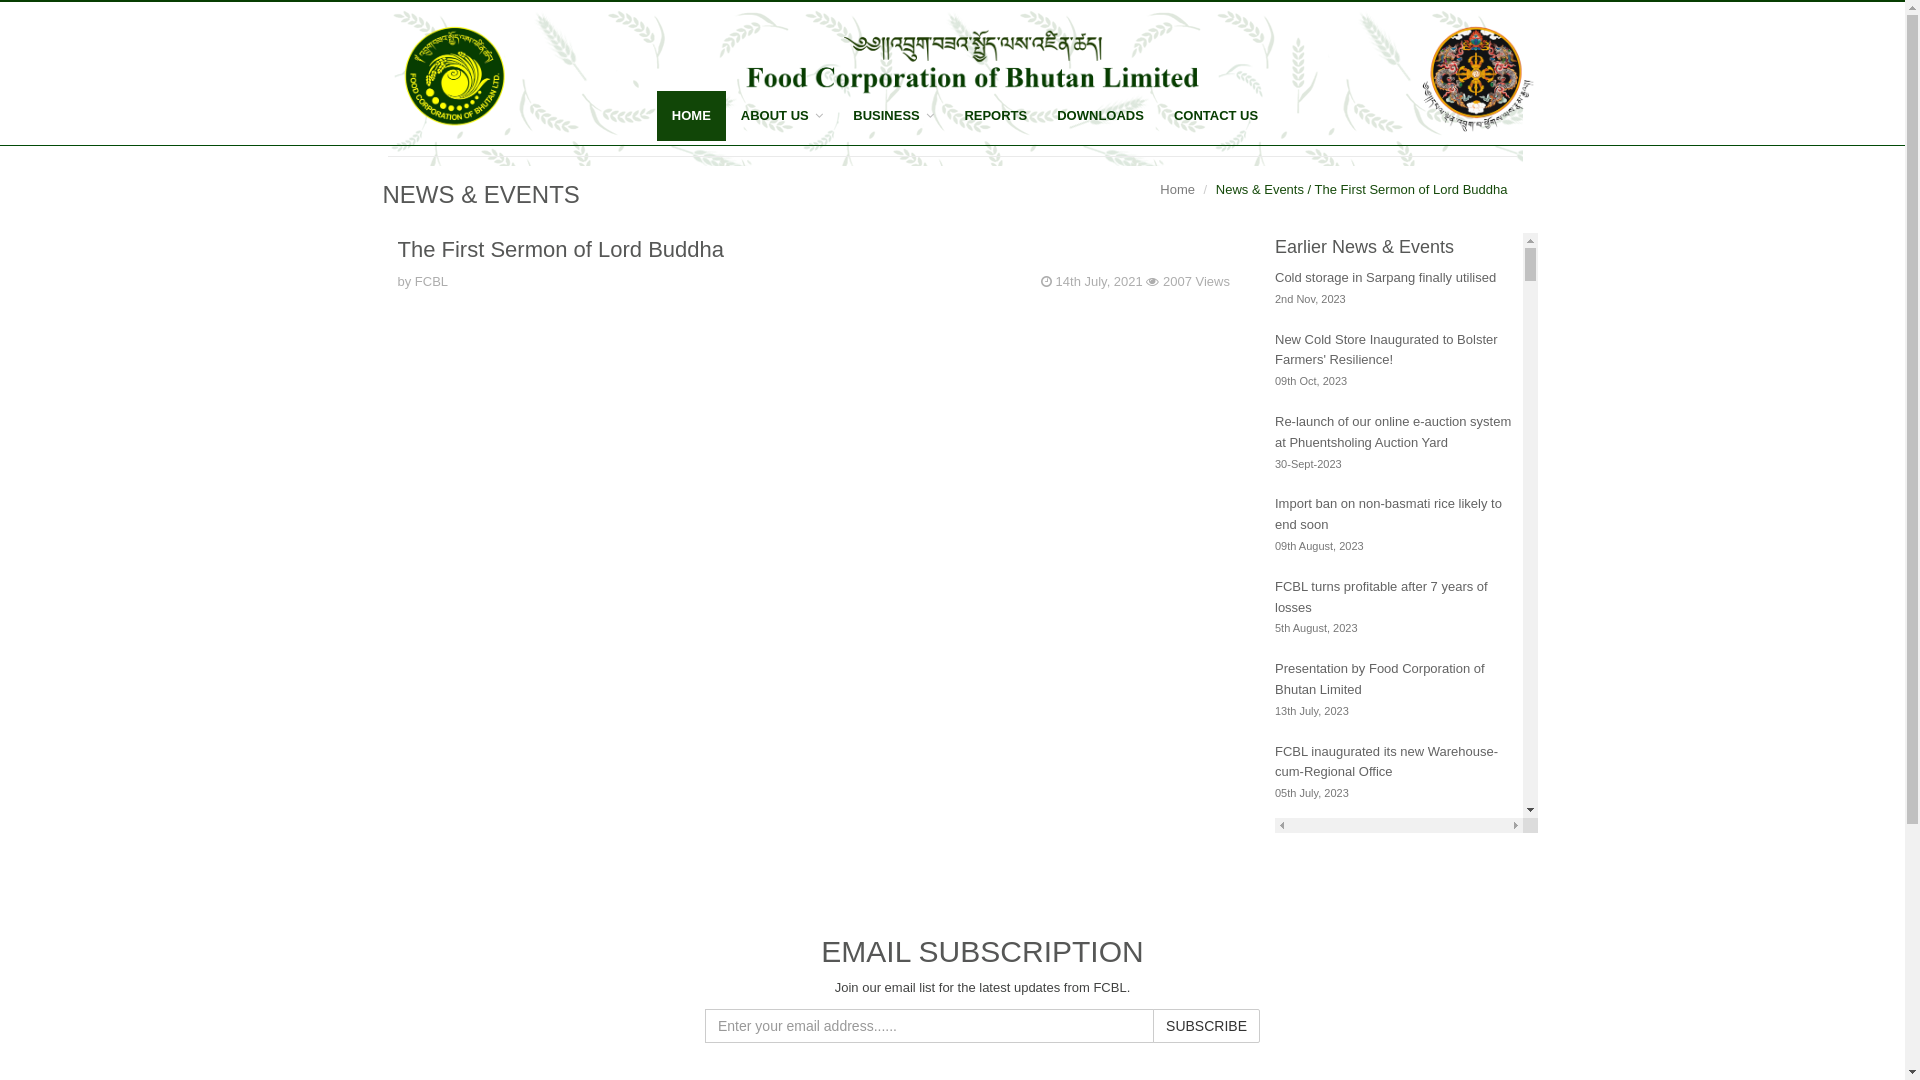 This screenshot has height=1080, width=1920. I want to click on HOME, so click(692, 116).